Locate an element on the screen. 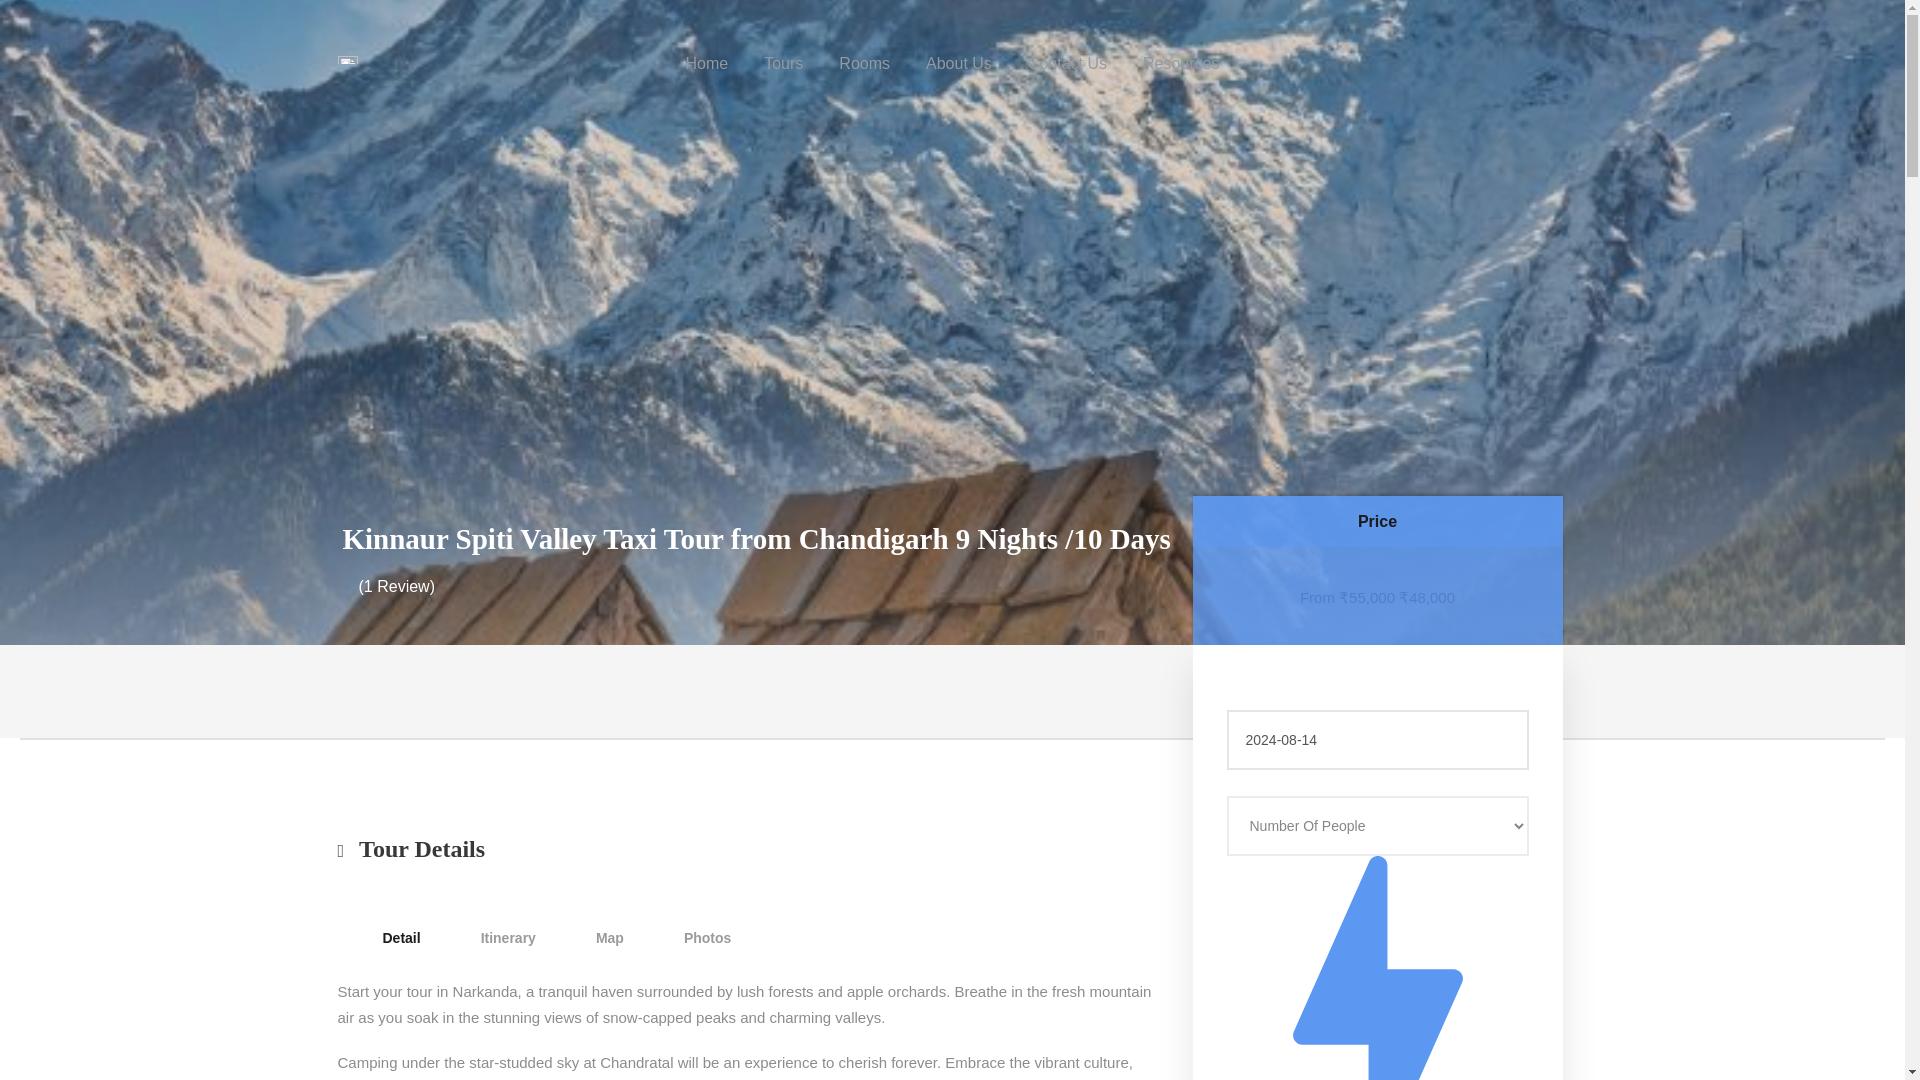 This screenshot has width=1920, height=1080. Itinerary is located at coordinates (508, 938).